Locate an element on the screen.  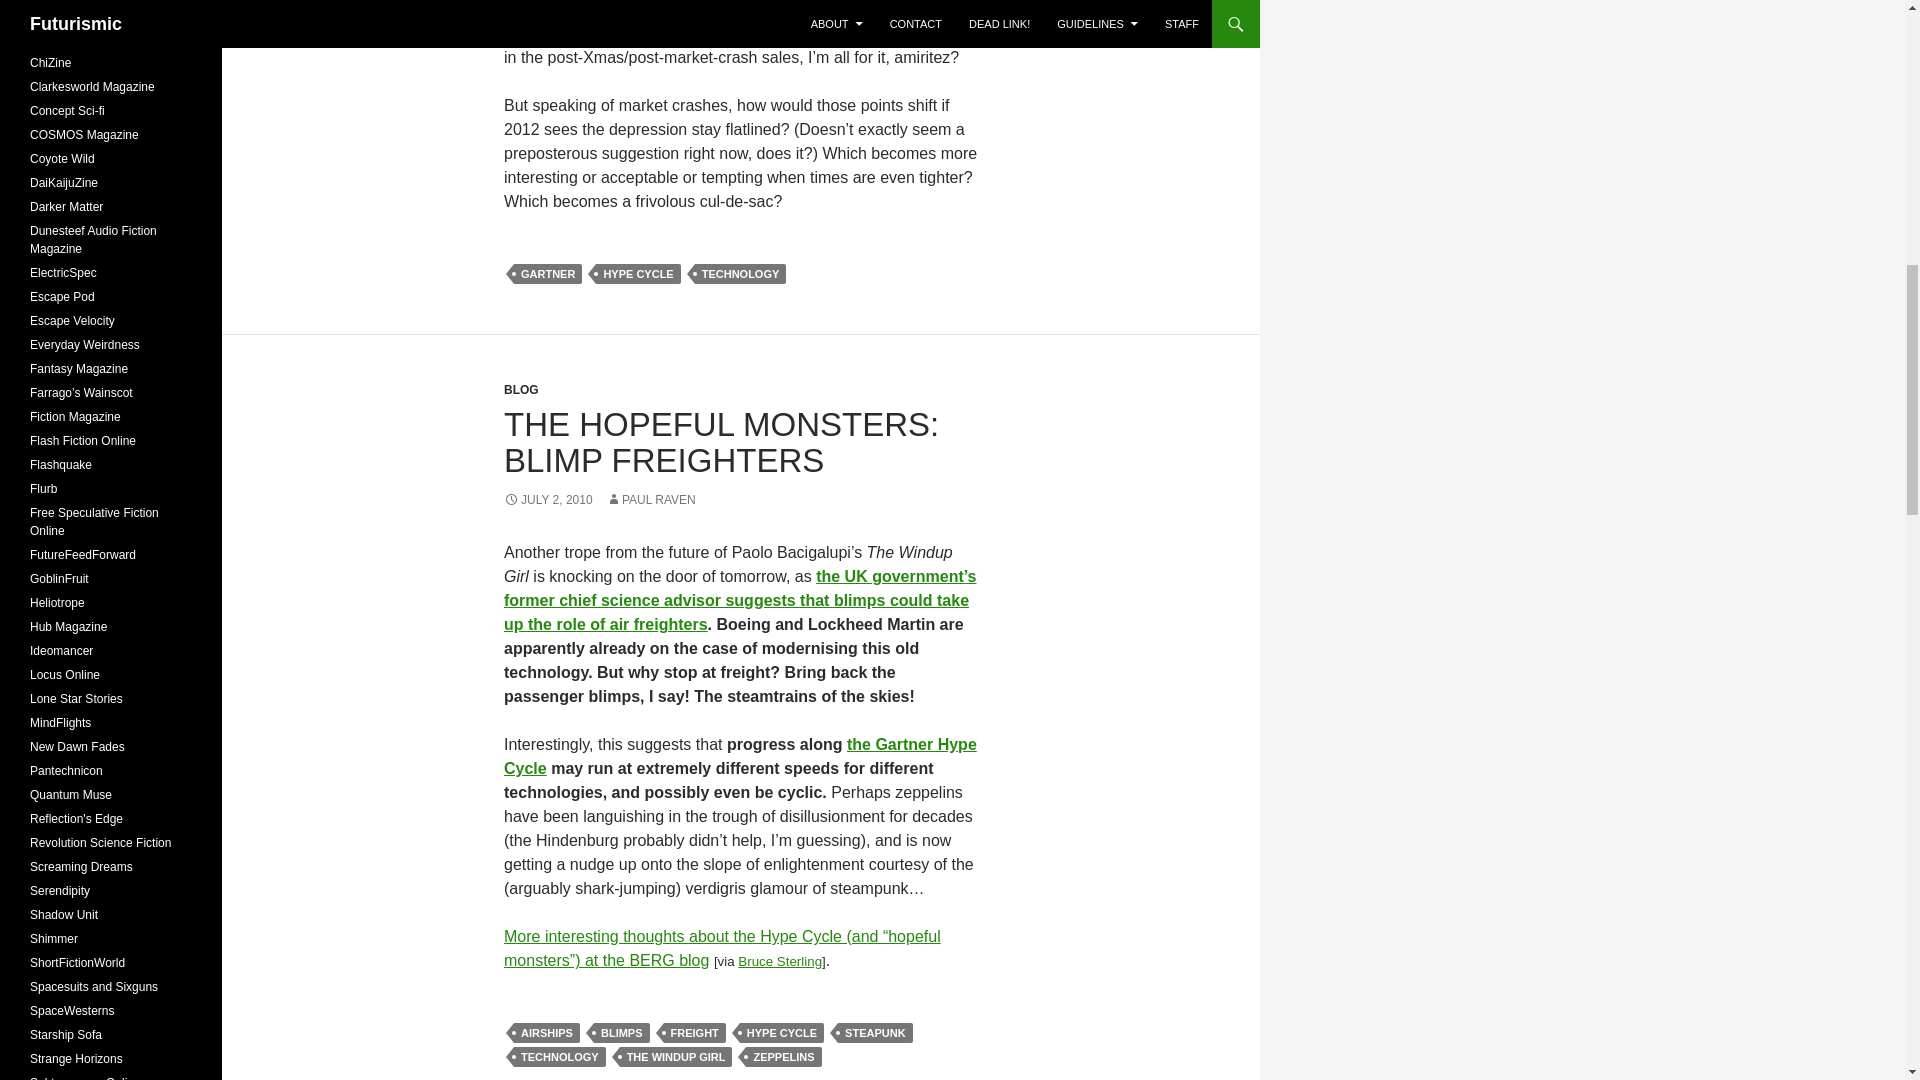
BLIMPS is located at coordinates (622, 1032).